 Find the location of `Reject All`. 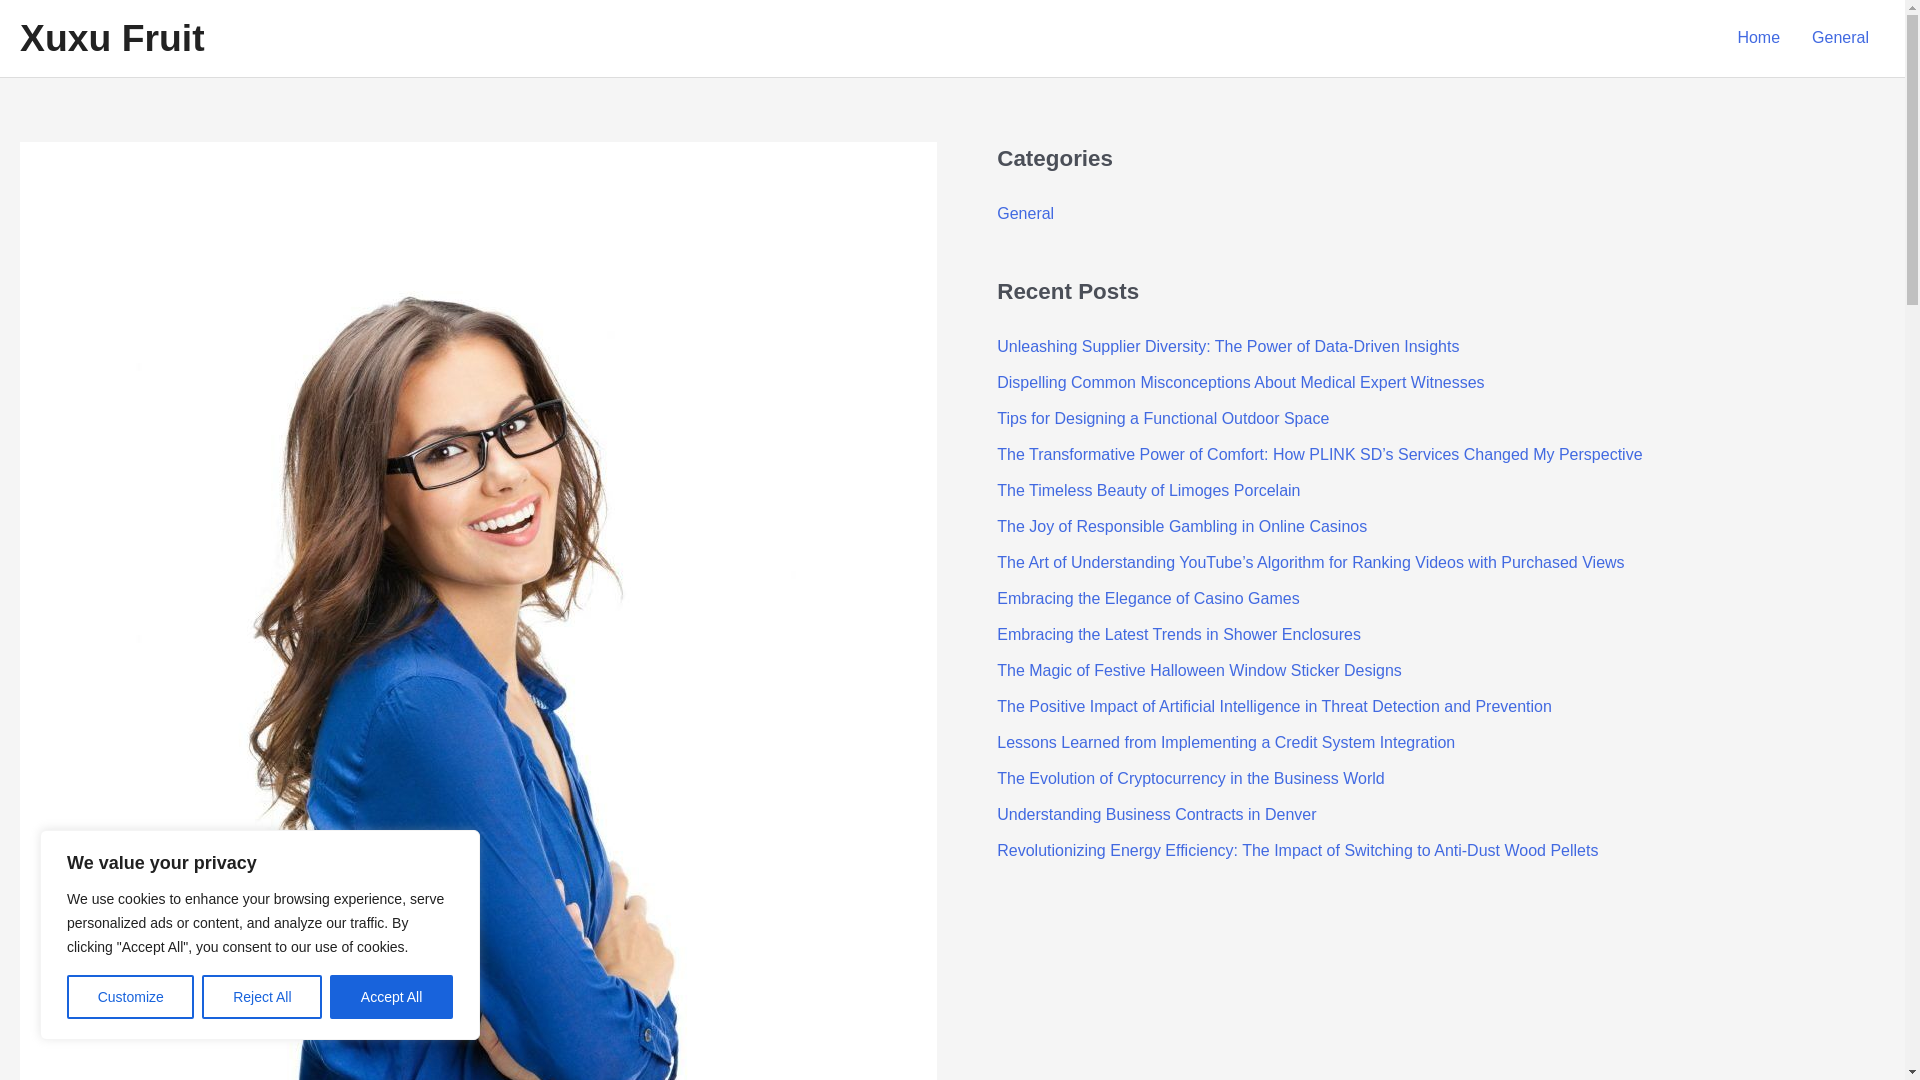

Reject All is located at coordinates (262, 997).